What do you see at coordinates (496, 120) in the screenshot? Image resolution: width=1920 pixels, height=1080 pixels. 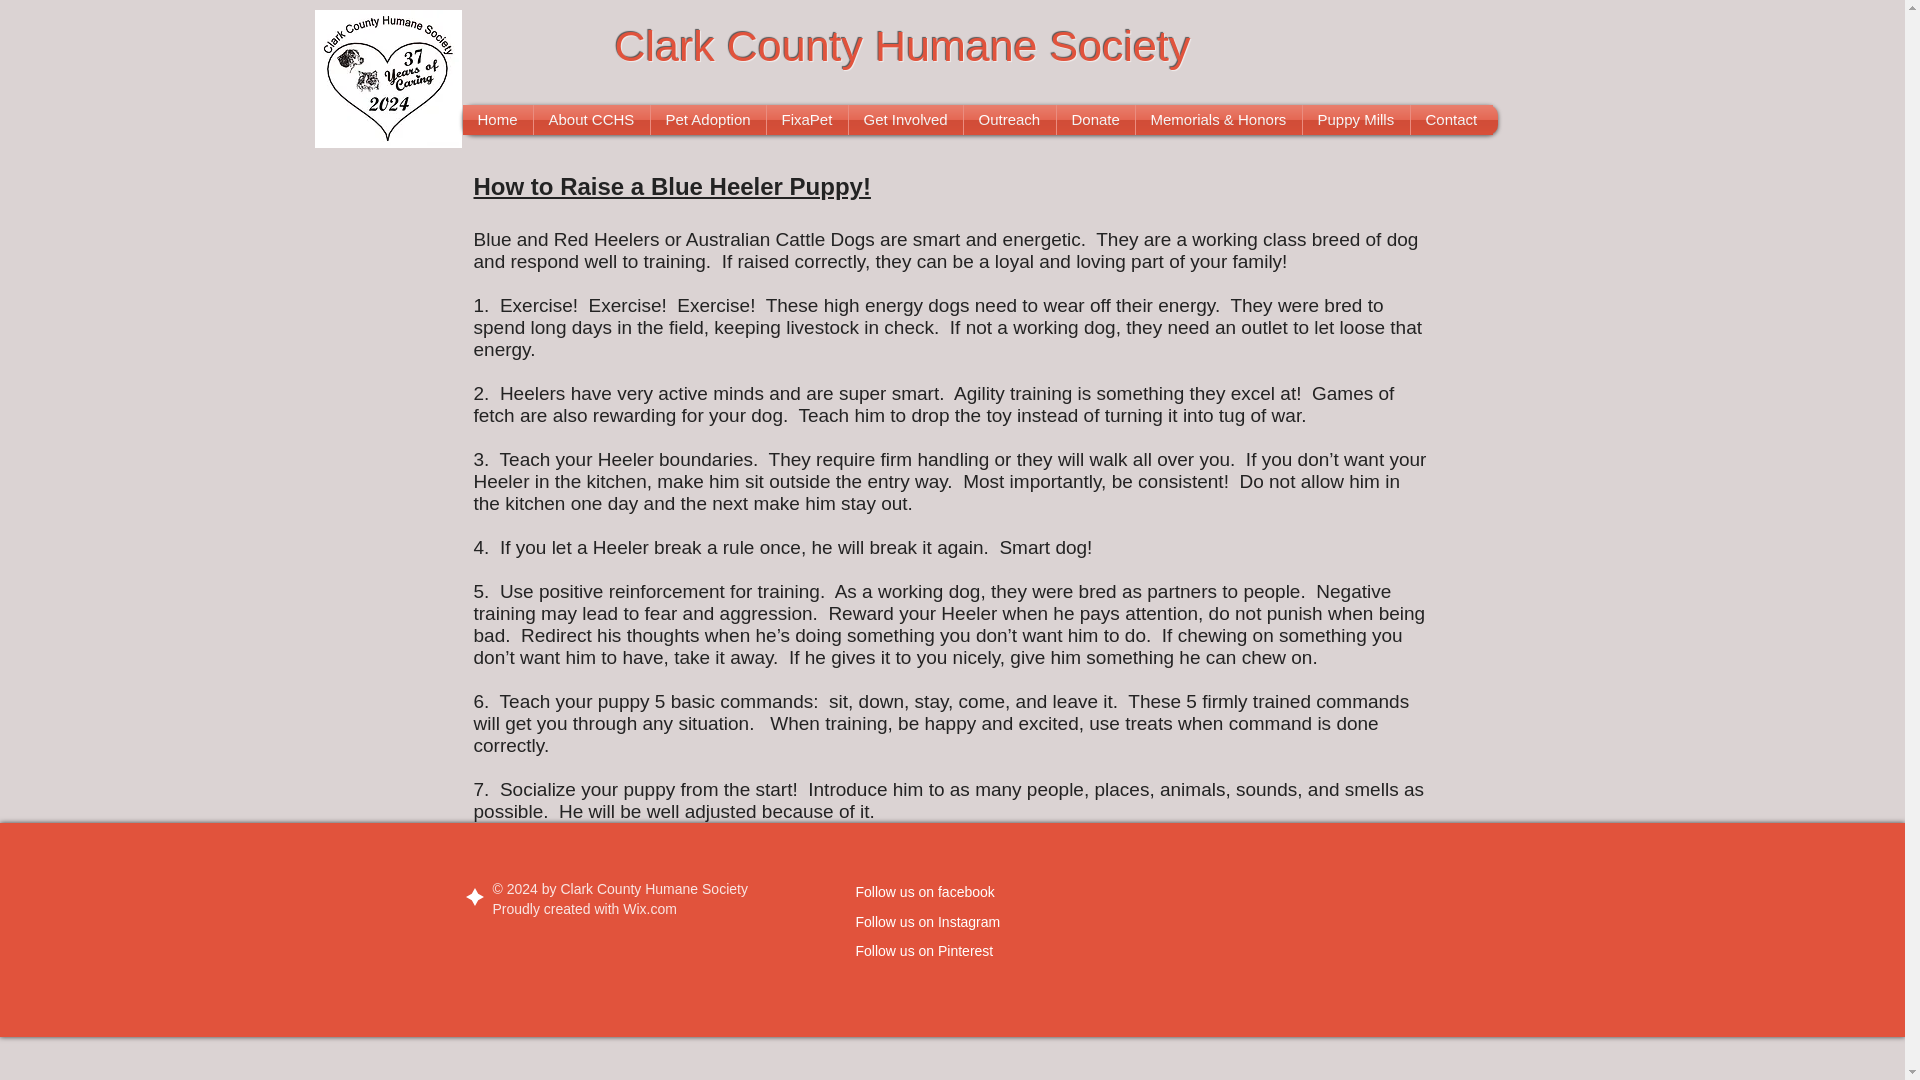 I see `Home` at bounding box center [496, 120].